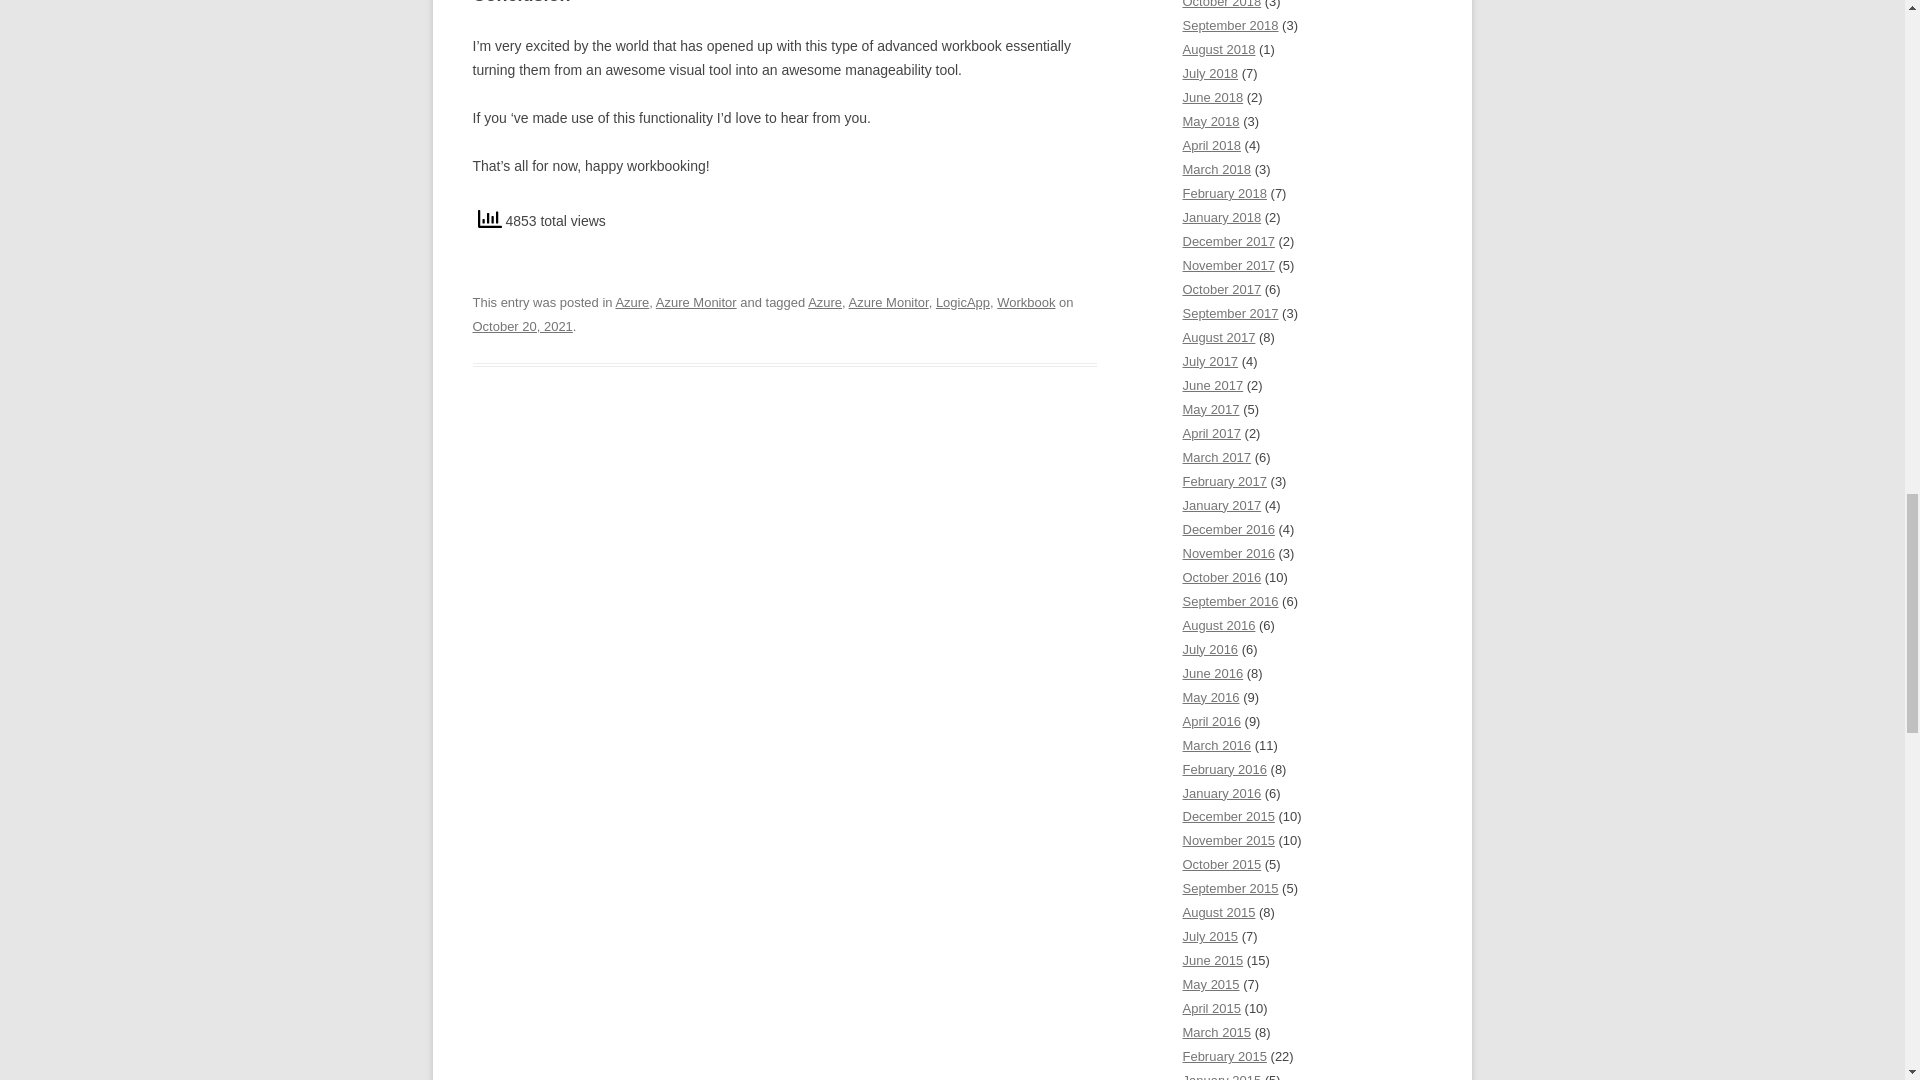  What do you see at coordinates (696, 302) in the screenshot?
I see `Azure Monitor` at bounding box center [696, 302].